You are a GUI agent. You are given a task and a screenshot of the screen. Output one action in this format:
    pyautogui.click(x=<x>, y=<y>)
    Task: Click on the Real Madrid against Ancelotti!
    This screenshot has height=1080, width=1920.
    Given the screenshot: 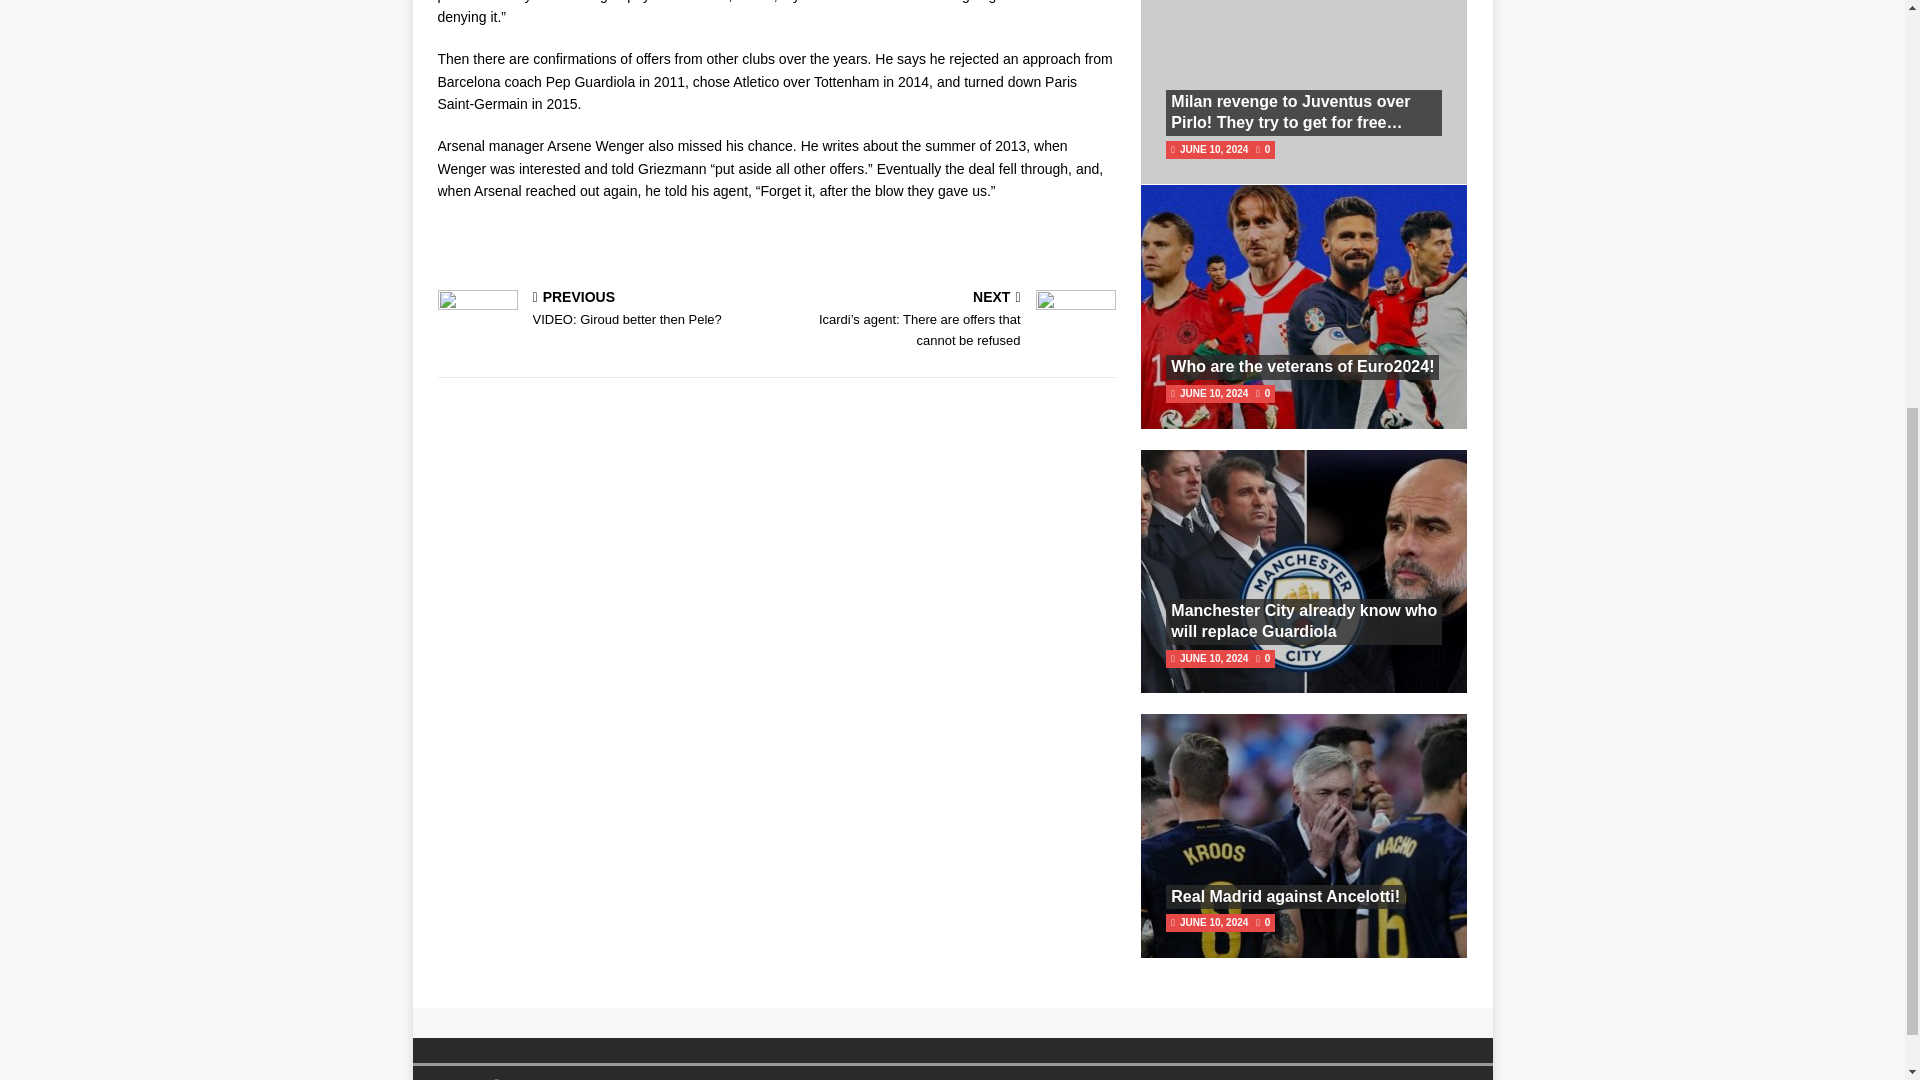 What is the action you would take?
    pyautogui.click(x=603, y=310)
    